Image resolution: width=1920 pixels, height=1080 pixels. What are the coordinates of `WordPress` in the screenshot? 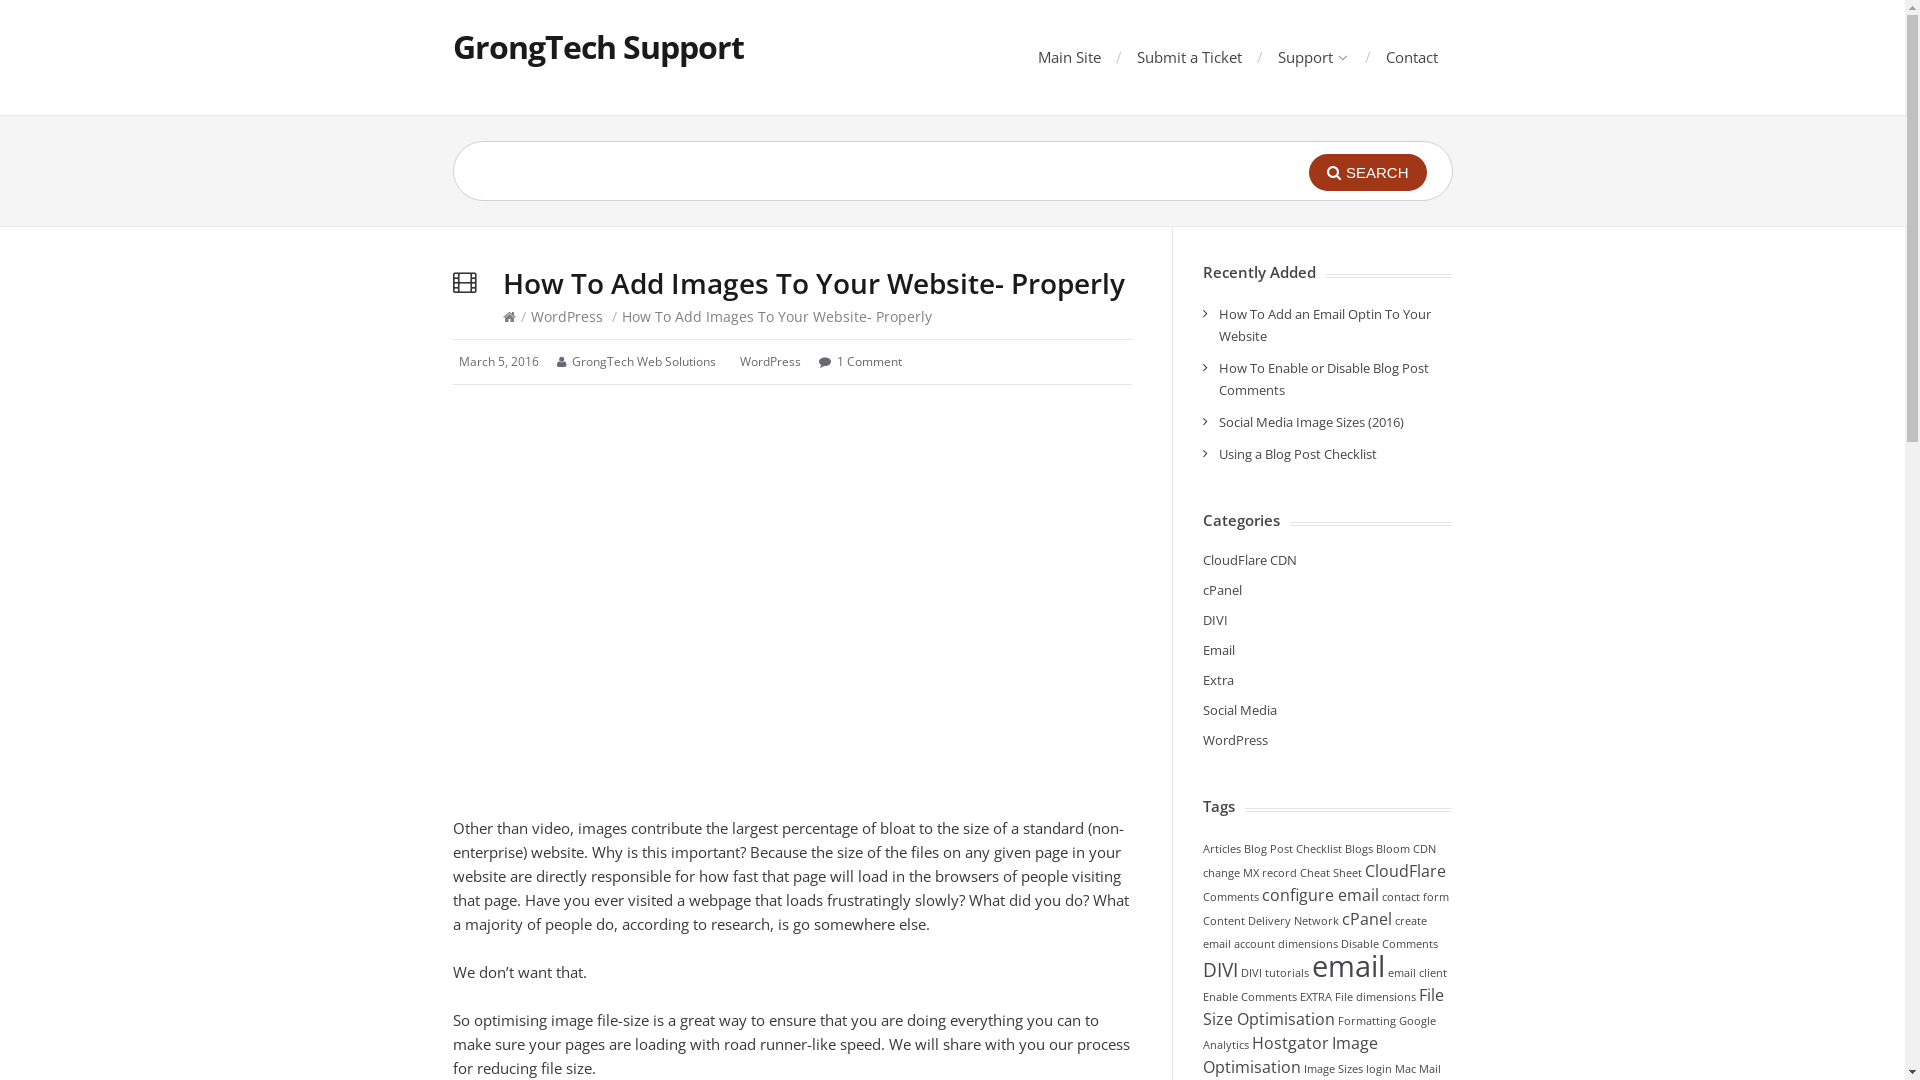 It's located at (1234, 740).